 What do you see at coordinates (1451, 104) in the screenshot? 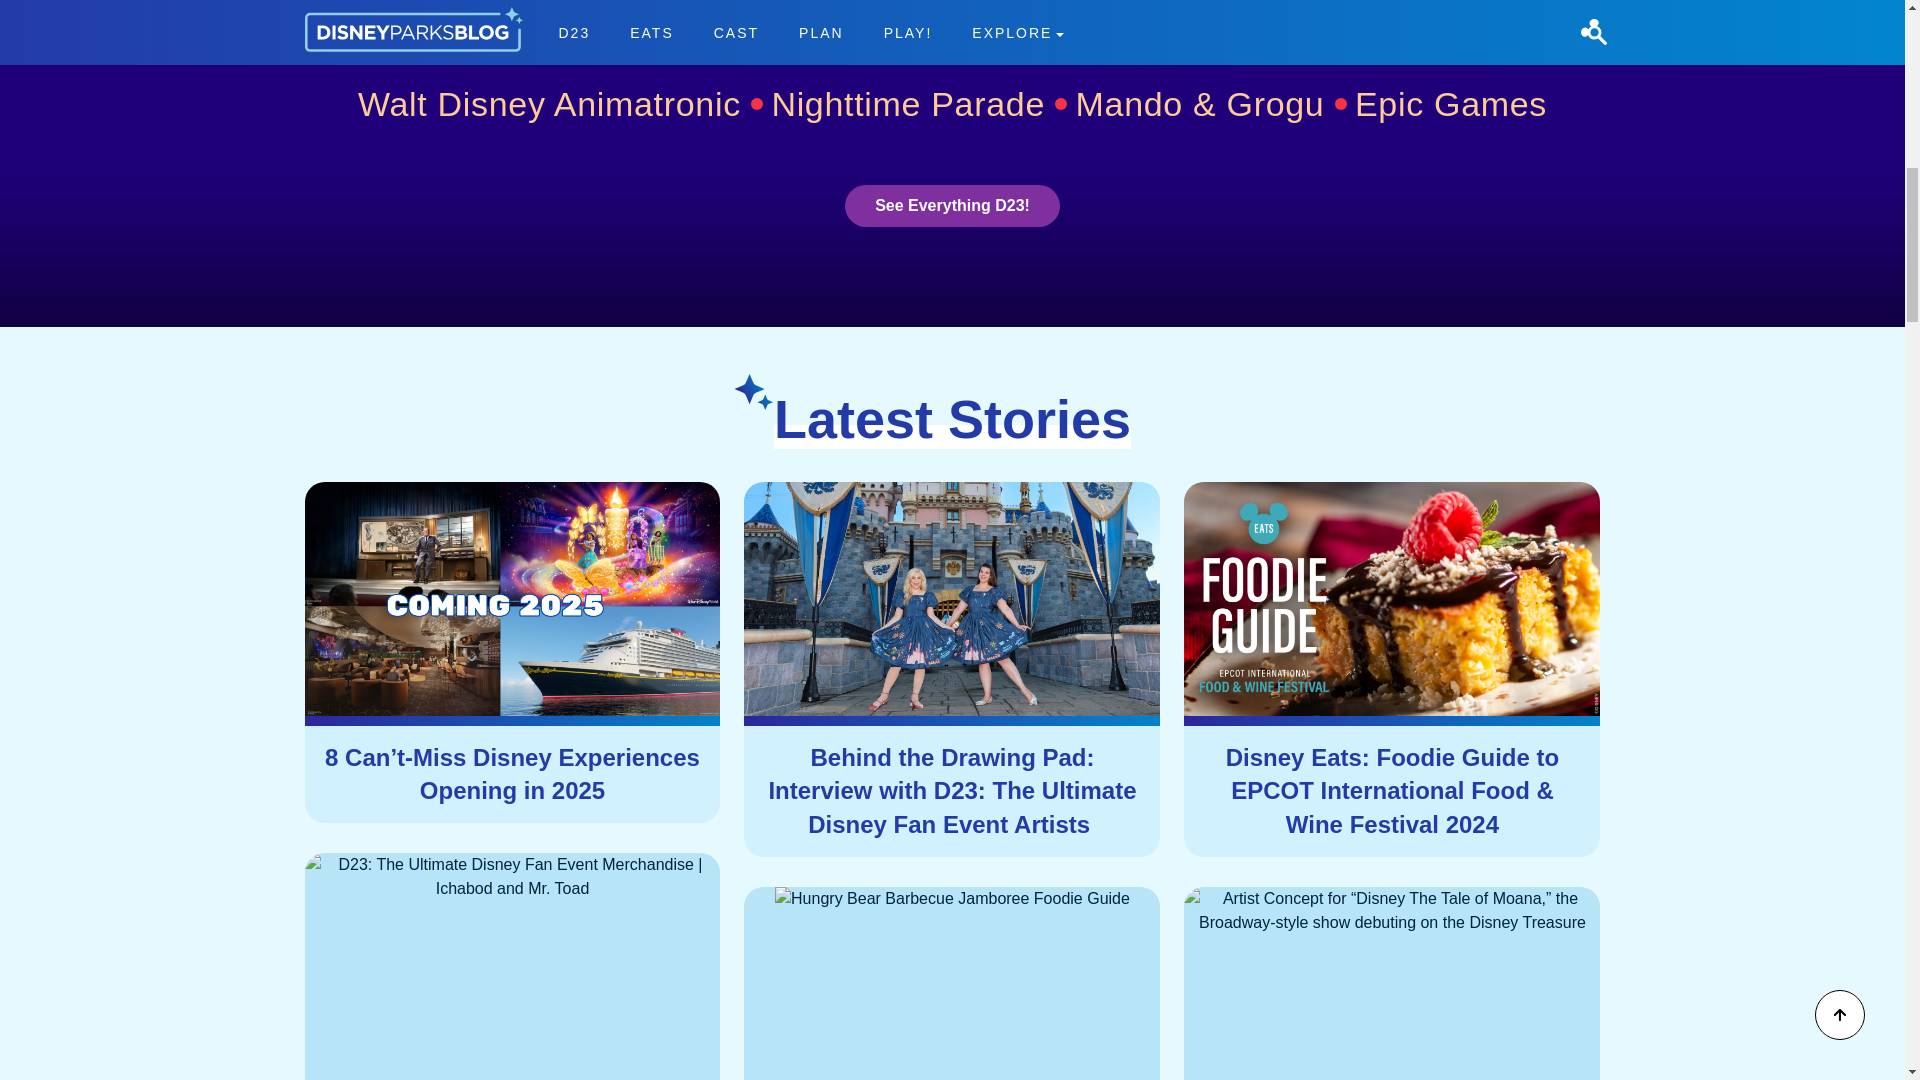
I see `Epic Games` at bounding box center [1451, 104].